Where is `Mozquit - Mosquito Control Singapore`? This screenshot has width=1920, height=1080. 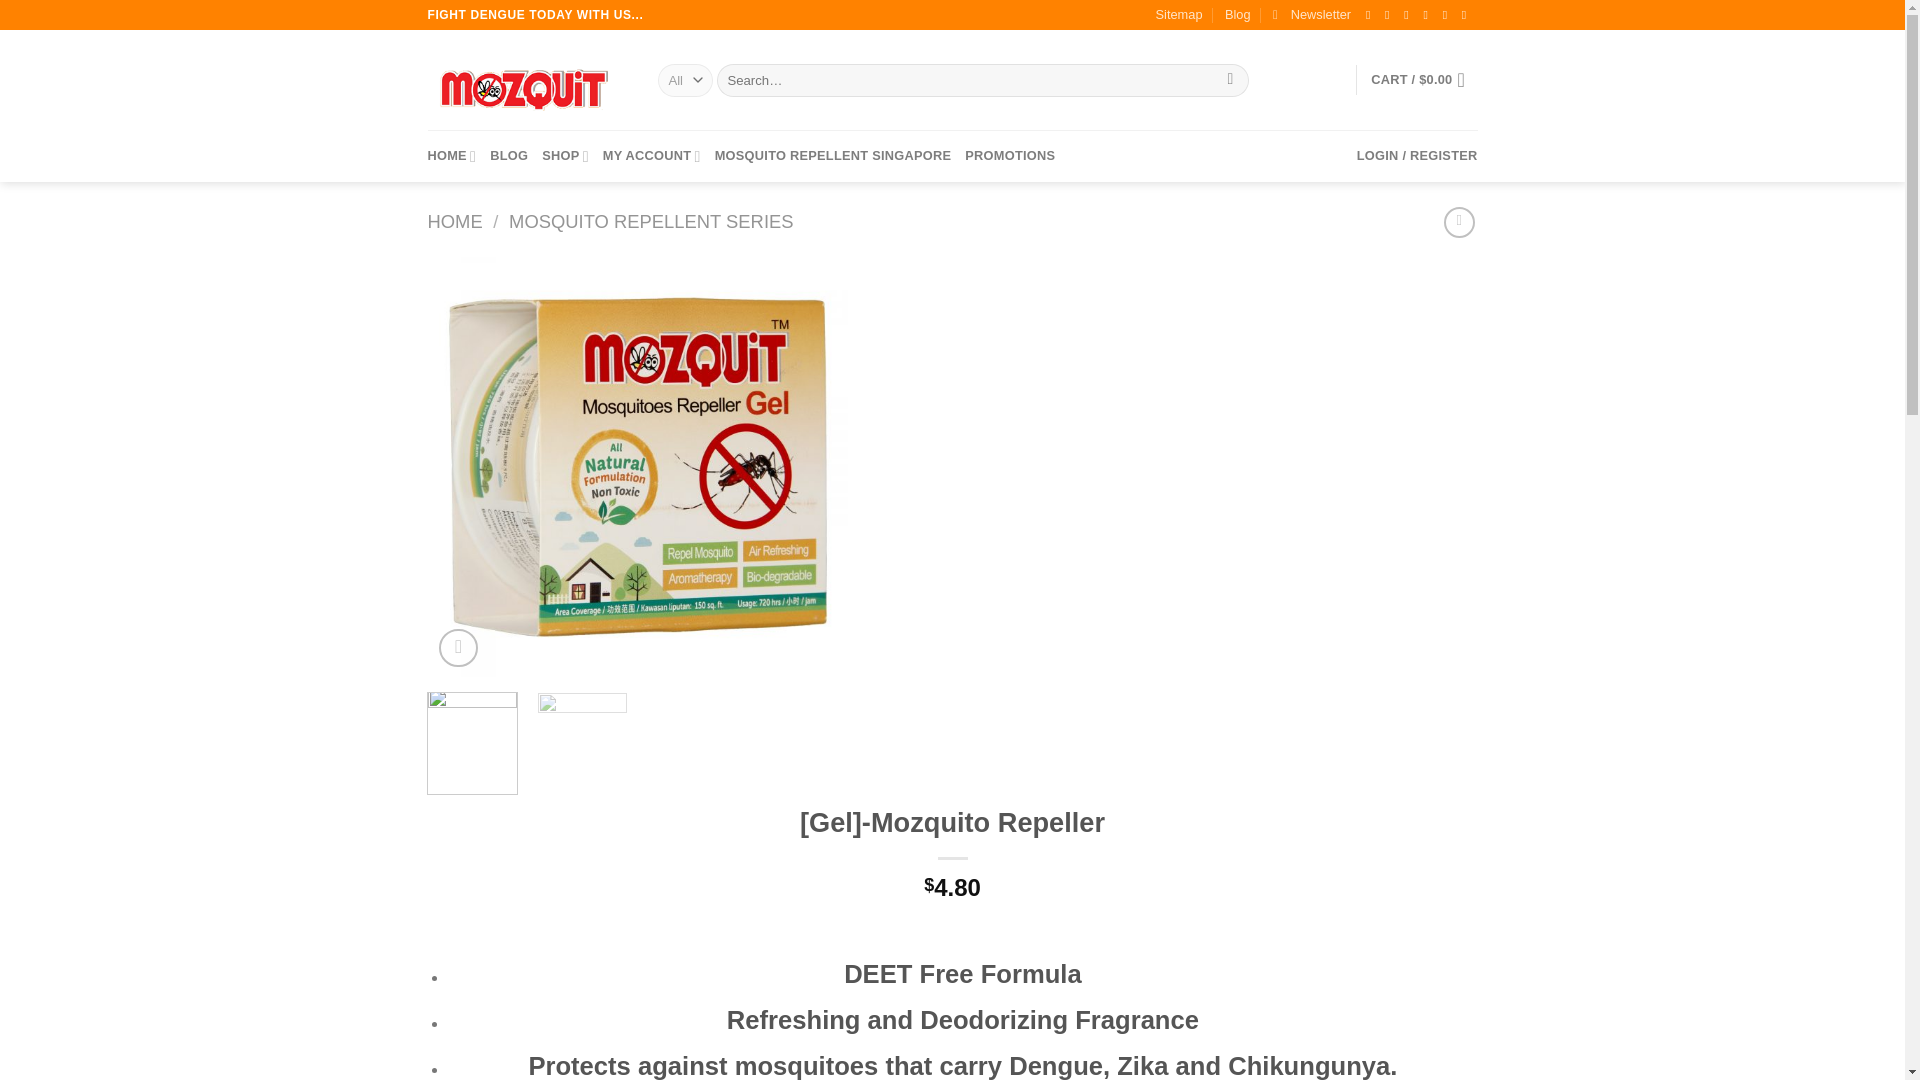
Mozquit - Mosquito Control Singapore is located at coordinates (528, 80).